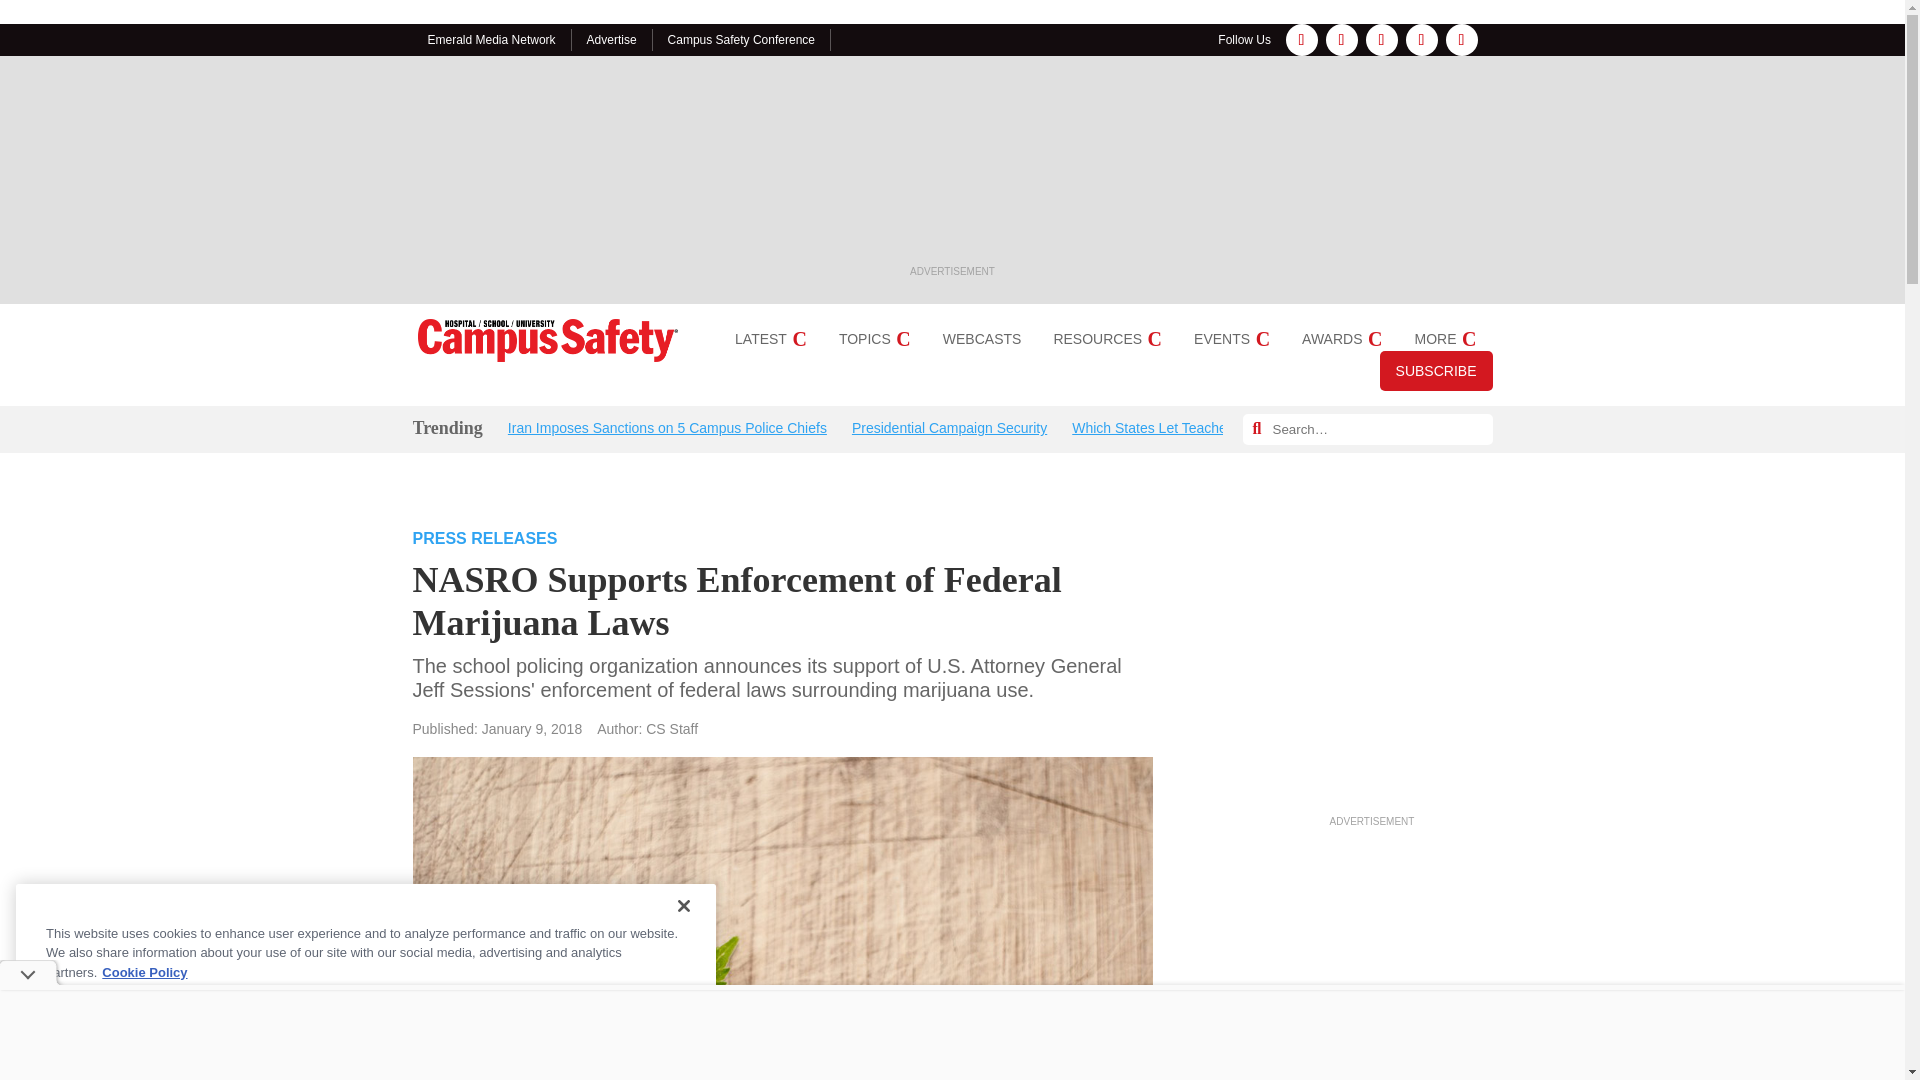 This screenshot has width=1920, height=1080. What do you see at coordinates (874, 338) in the screenshot?
I see `TOPICS` at bounding box center [874, 338].